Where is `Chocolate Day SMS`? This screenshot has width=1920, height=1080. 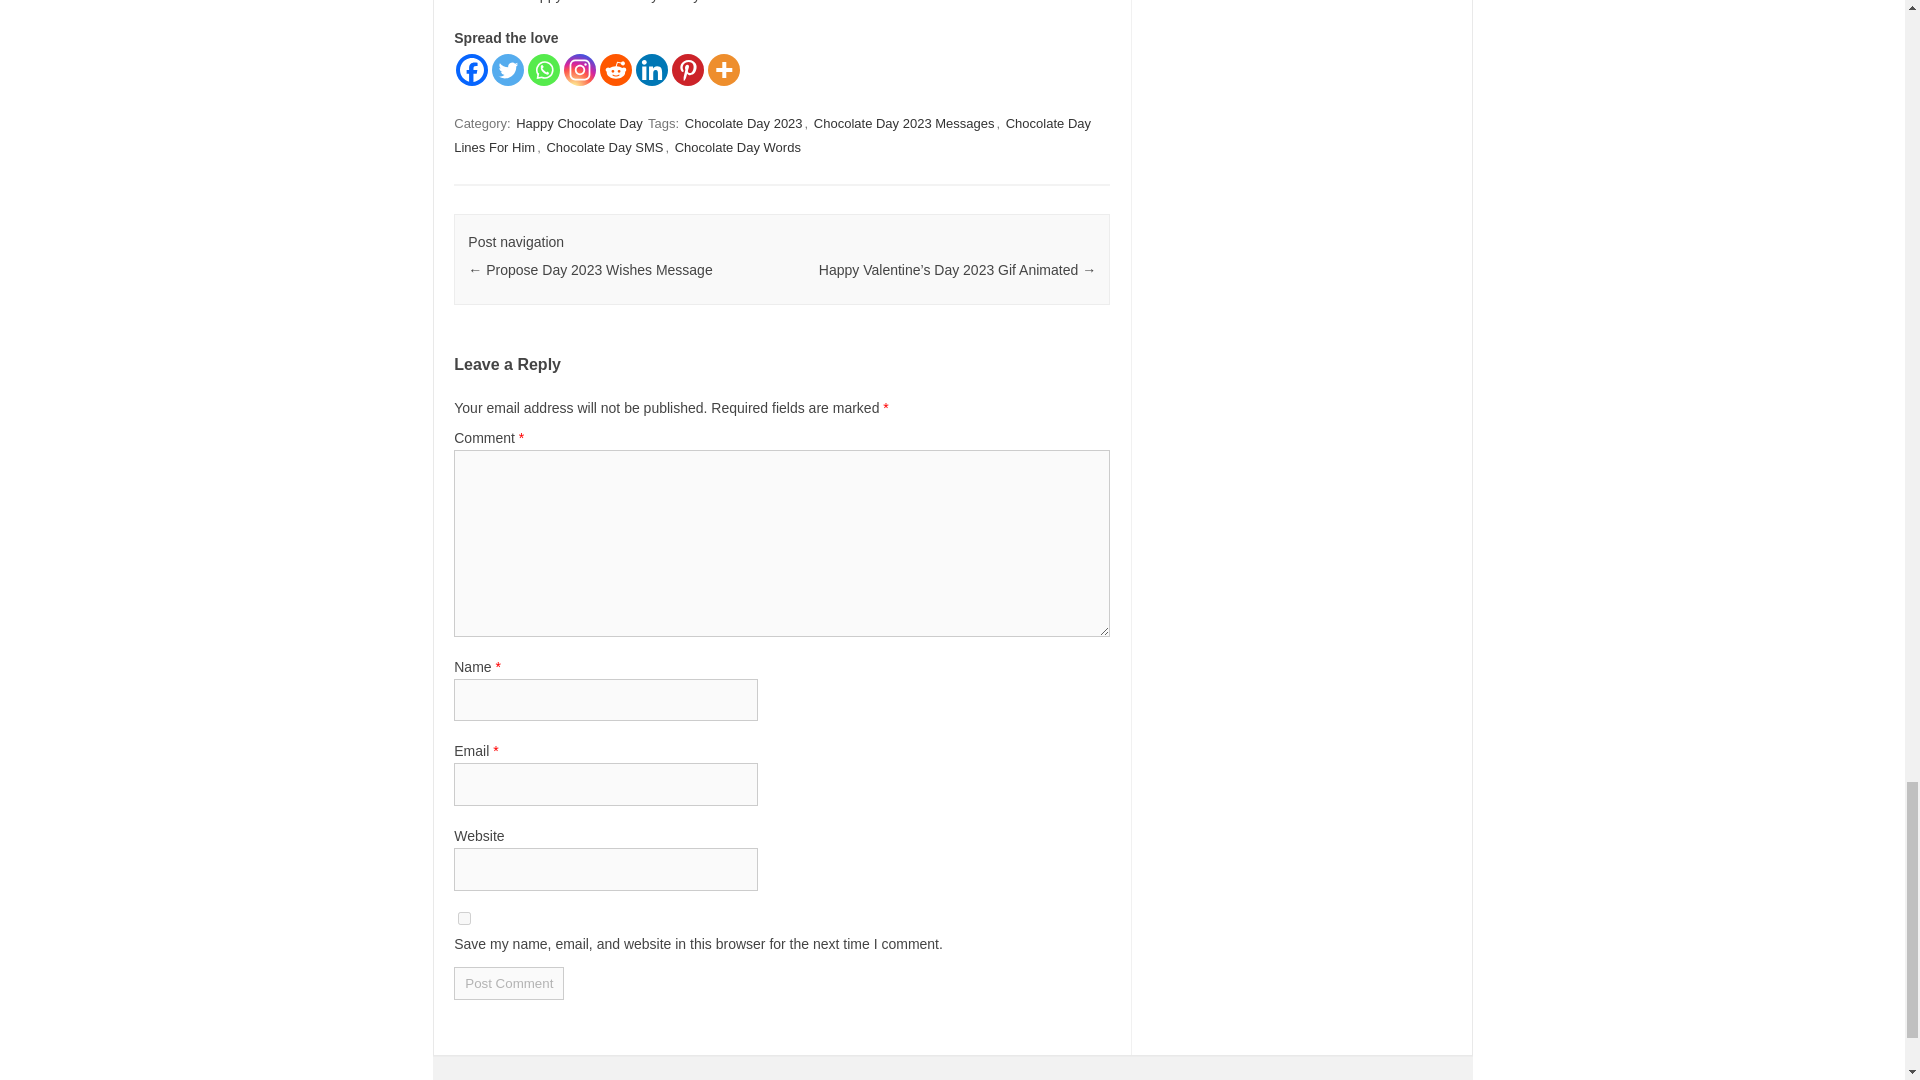
Chocolate Day SMS is located at coordinates (604, 147).